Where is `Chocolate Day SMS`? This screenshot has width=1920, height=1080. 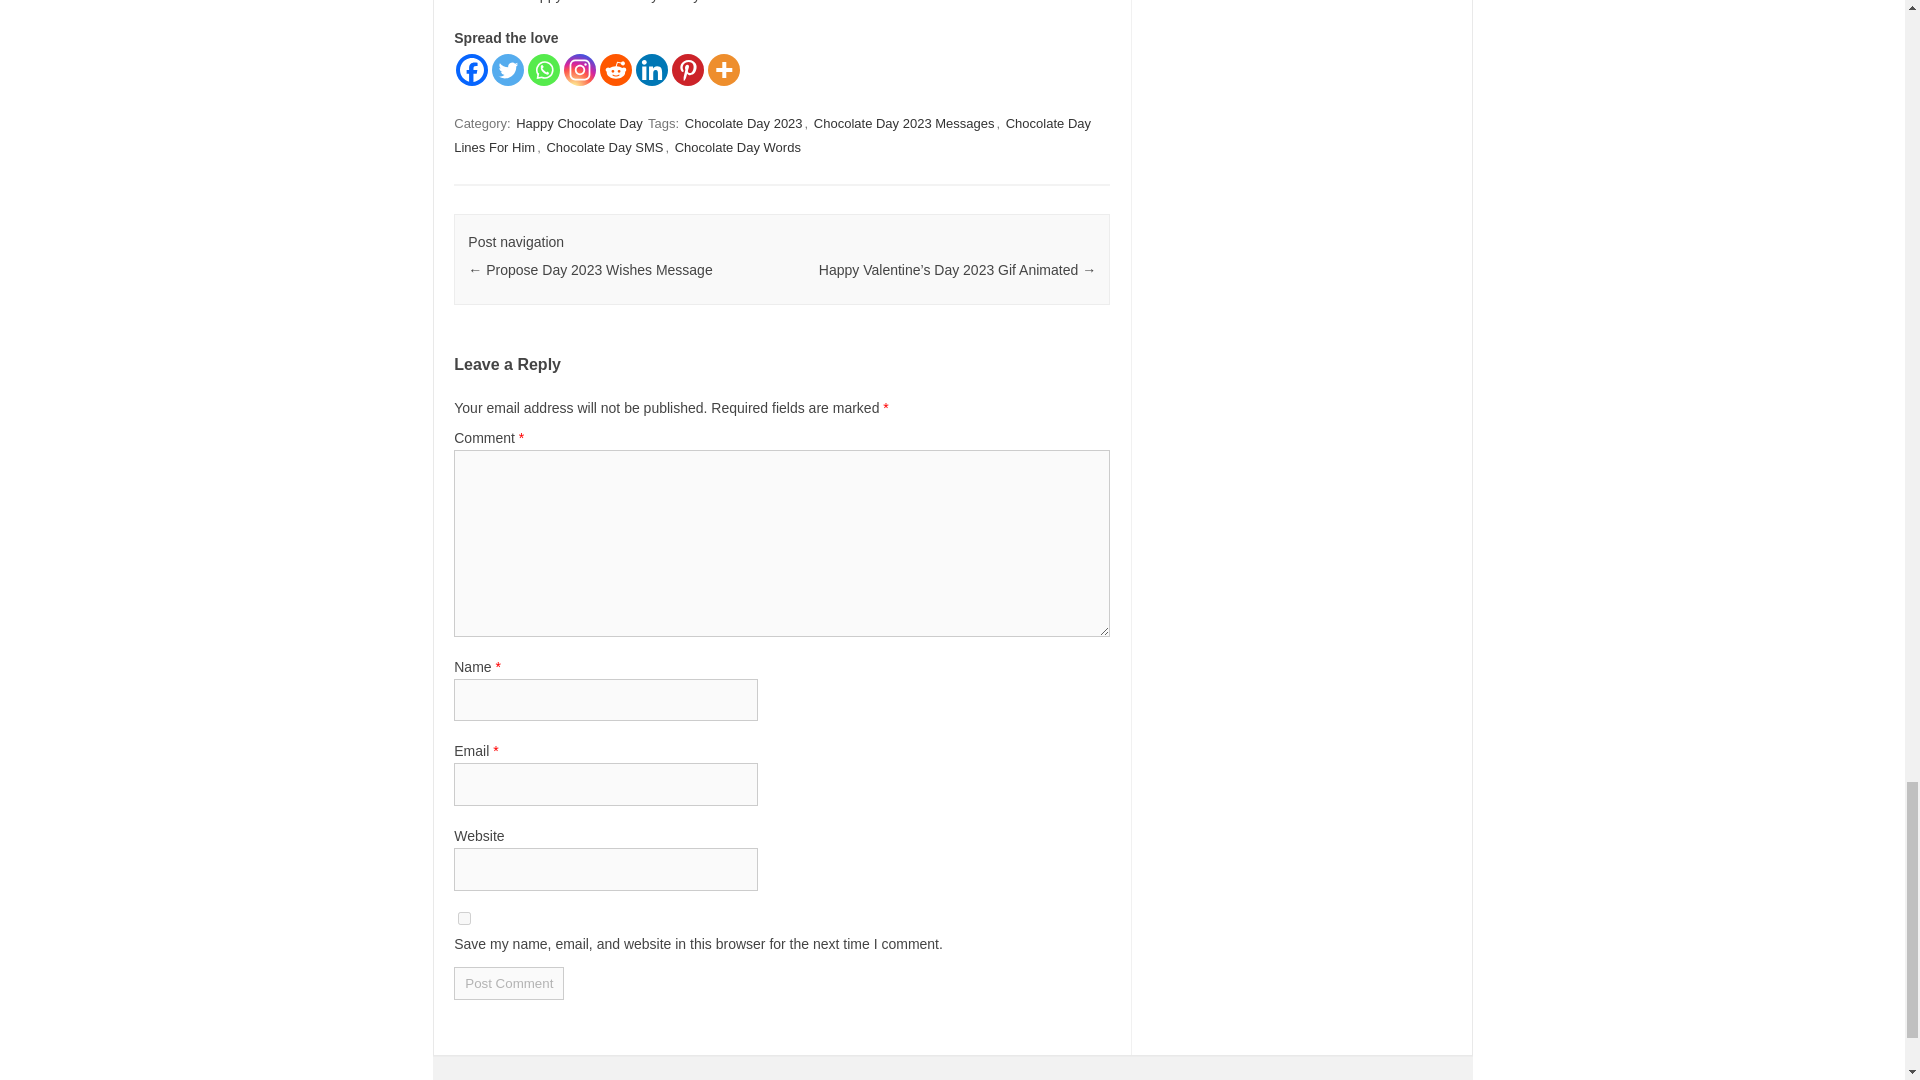
Chocolate Day SMS is located at coordinates (604, 147).